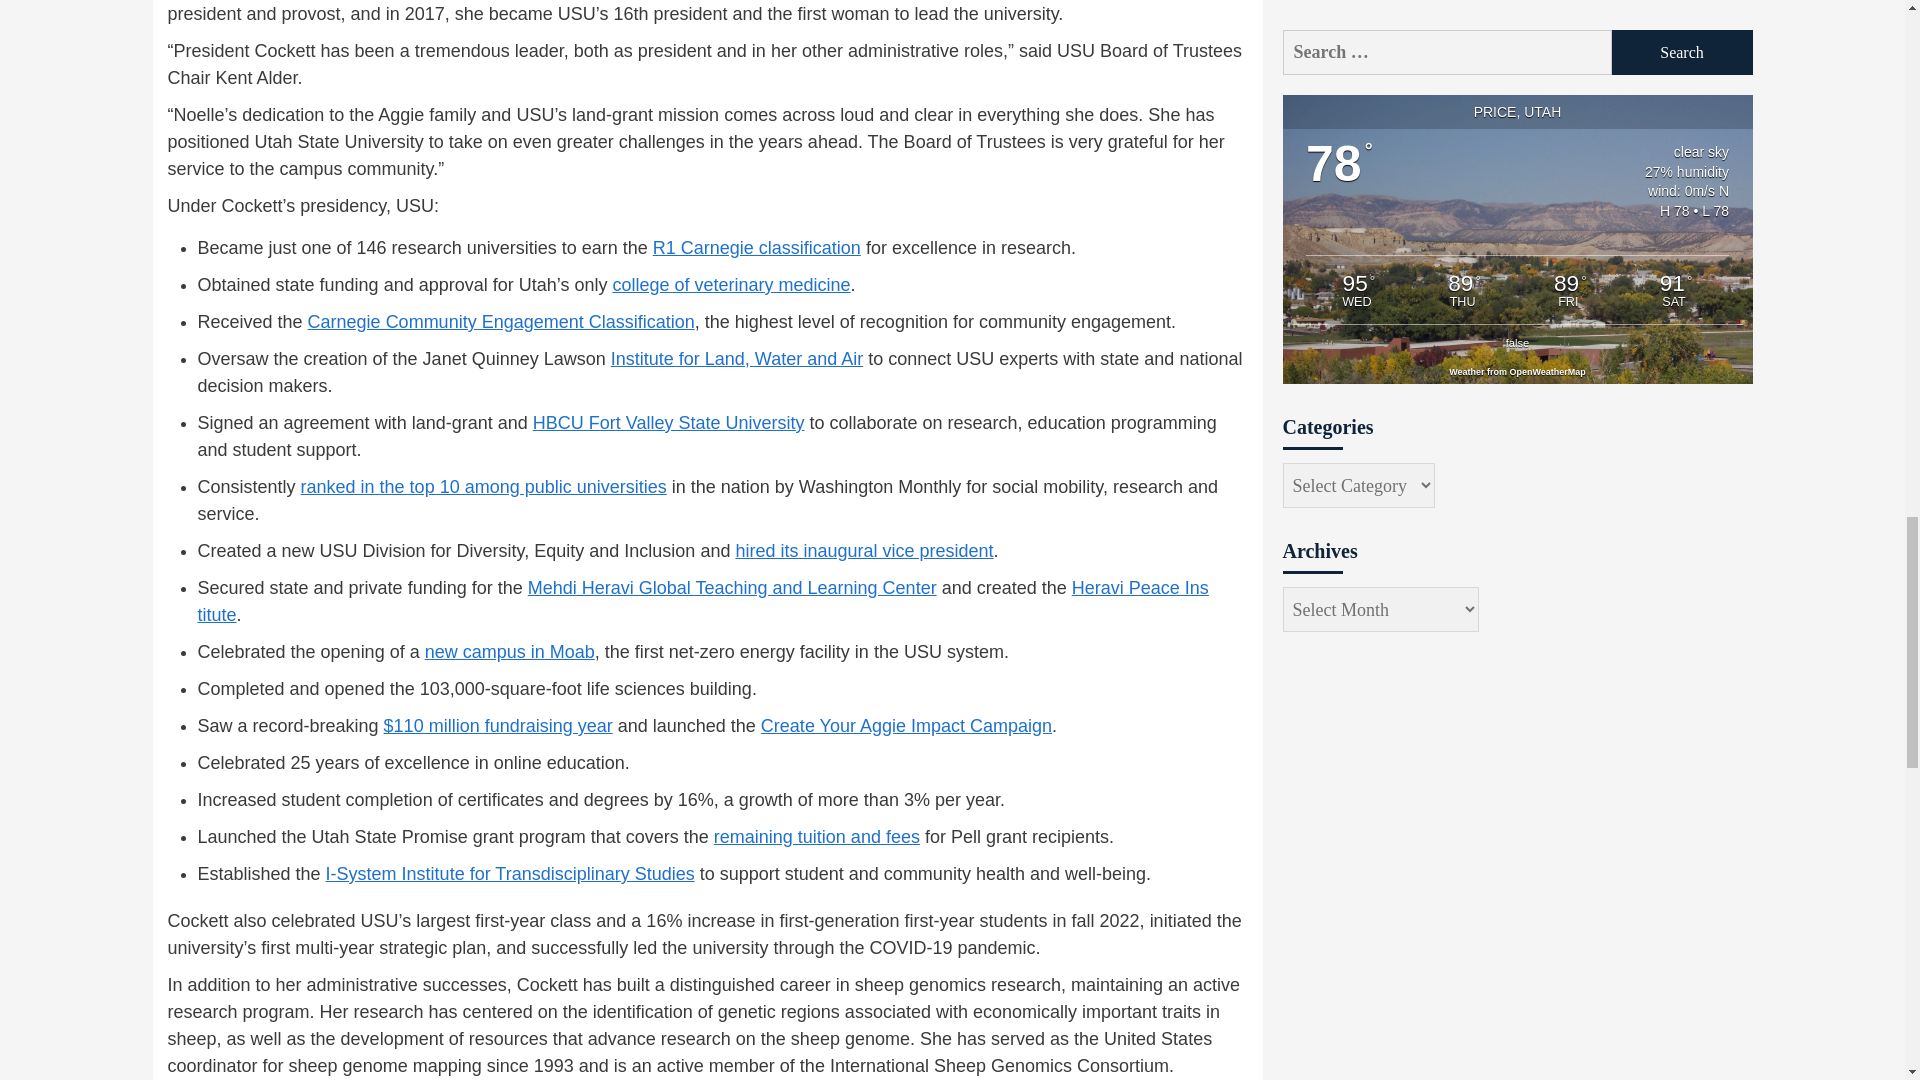  I want to click on R1 Carnegie classification, so click(756, 248).